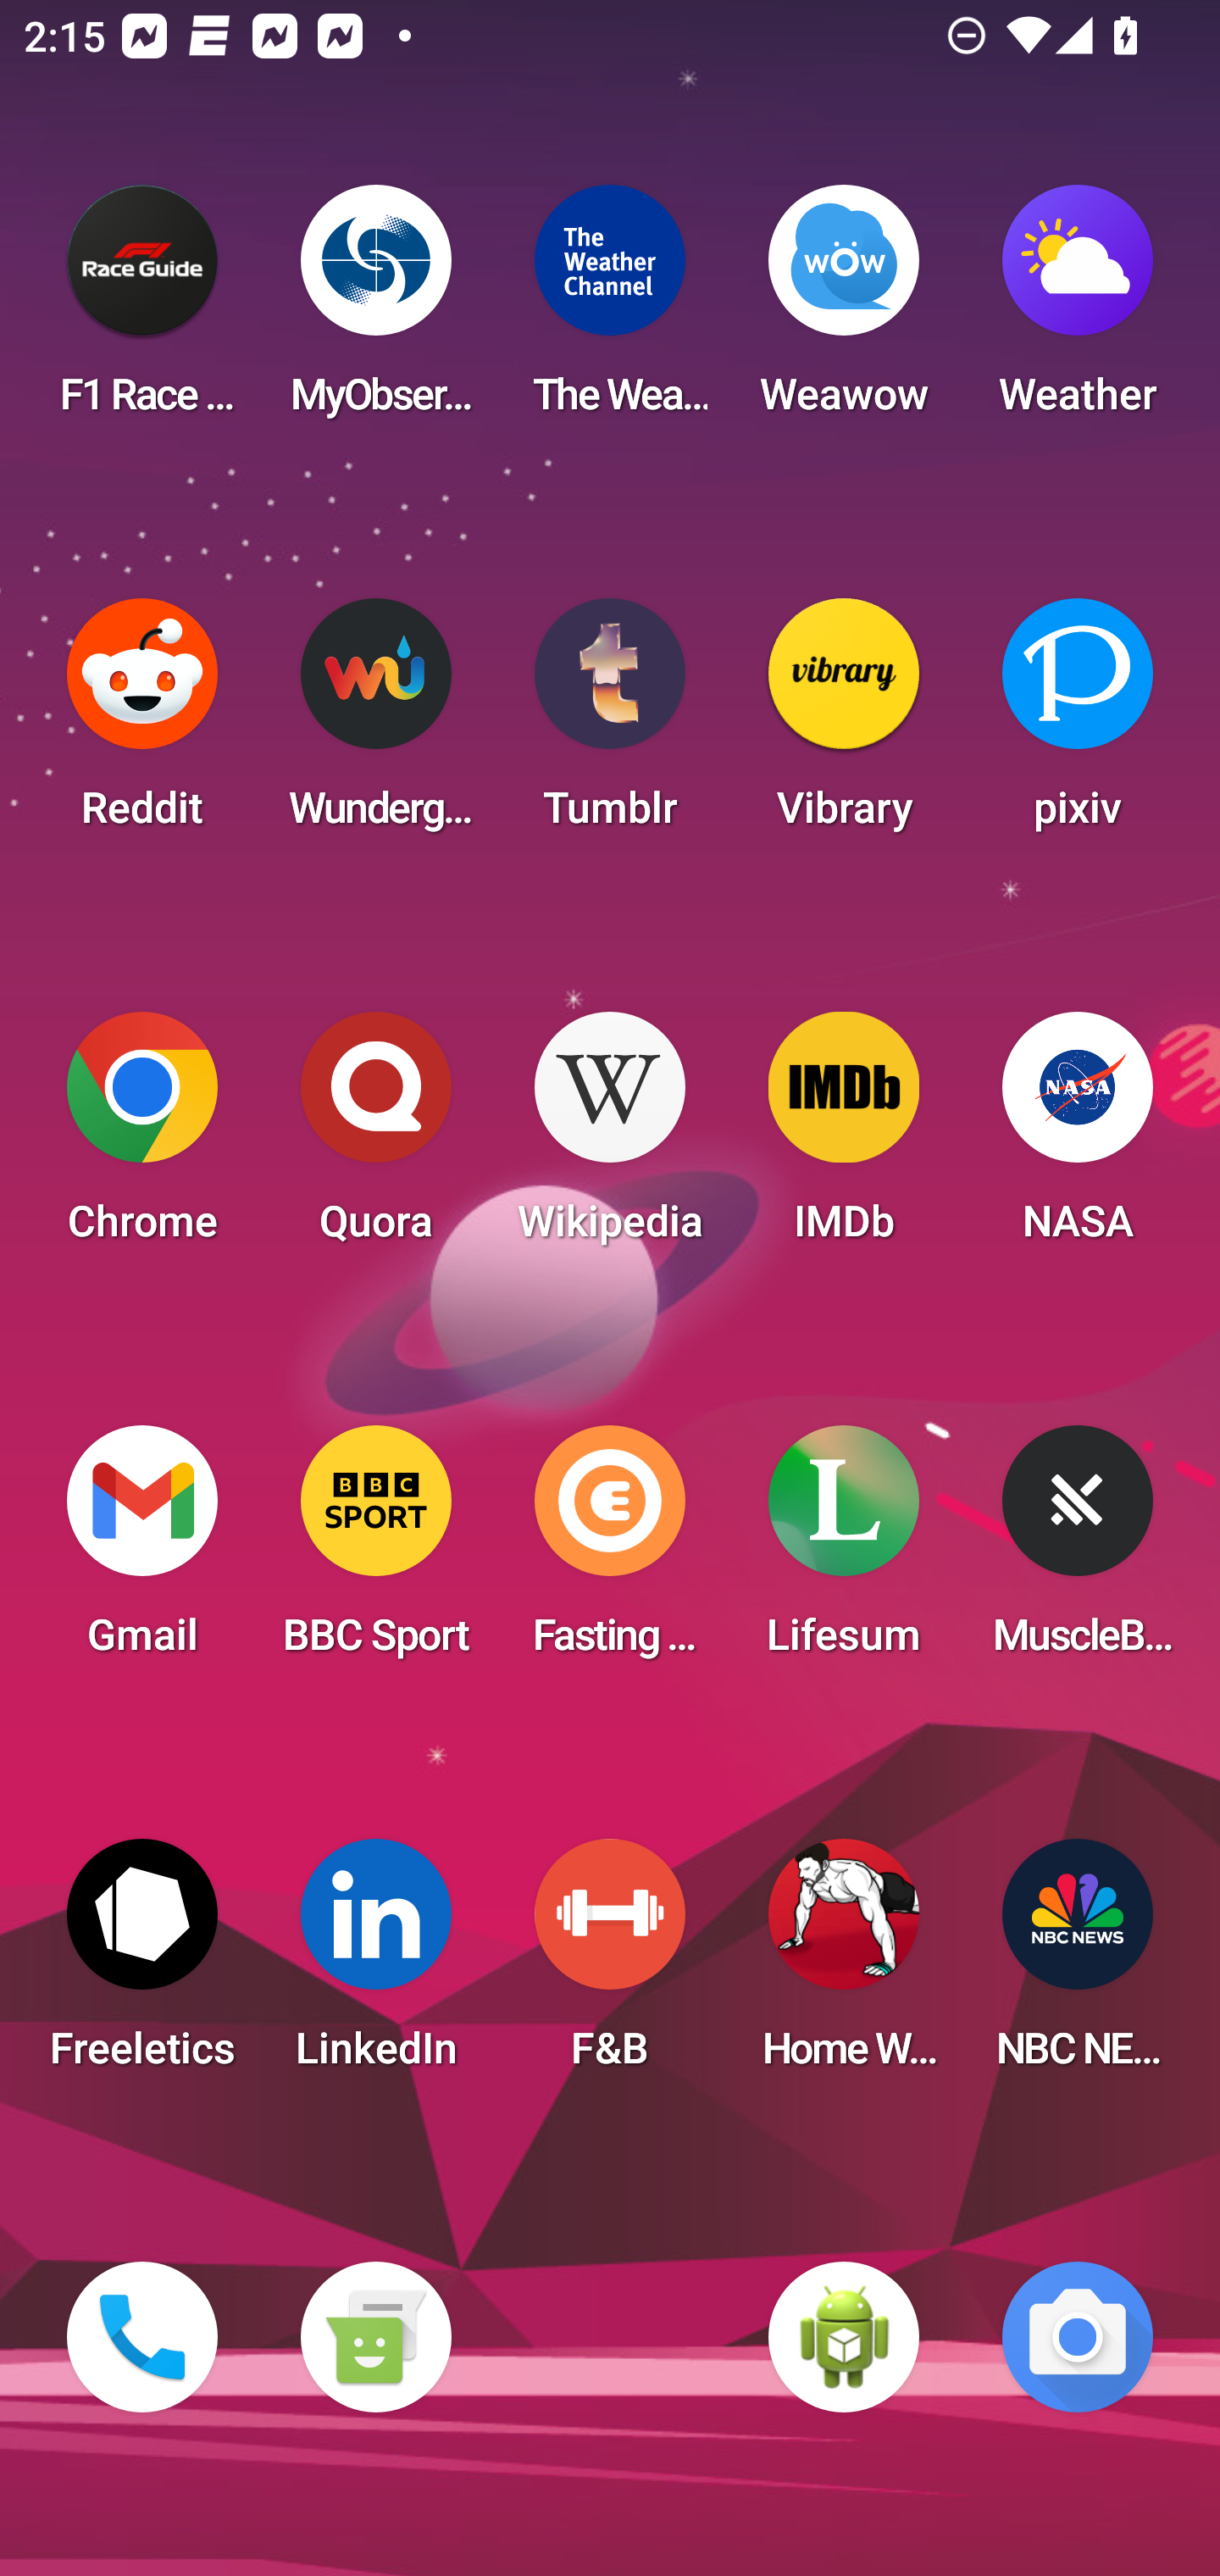  Describe the element at coordinates (844, 310) in the screenshot. I see `Weawow` at that location.